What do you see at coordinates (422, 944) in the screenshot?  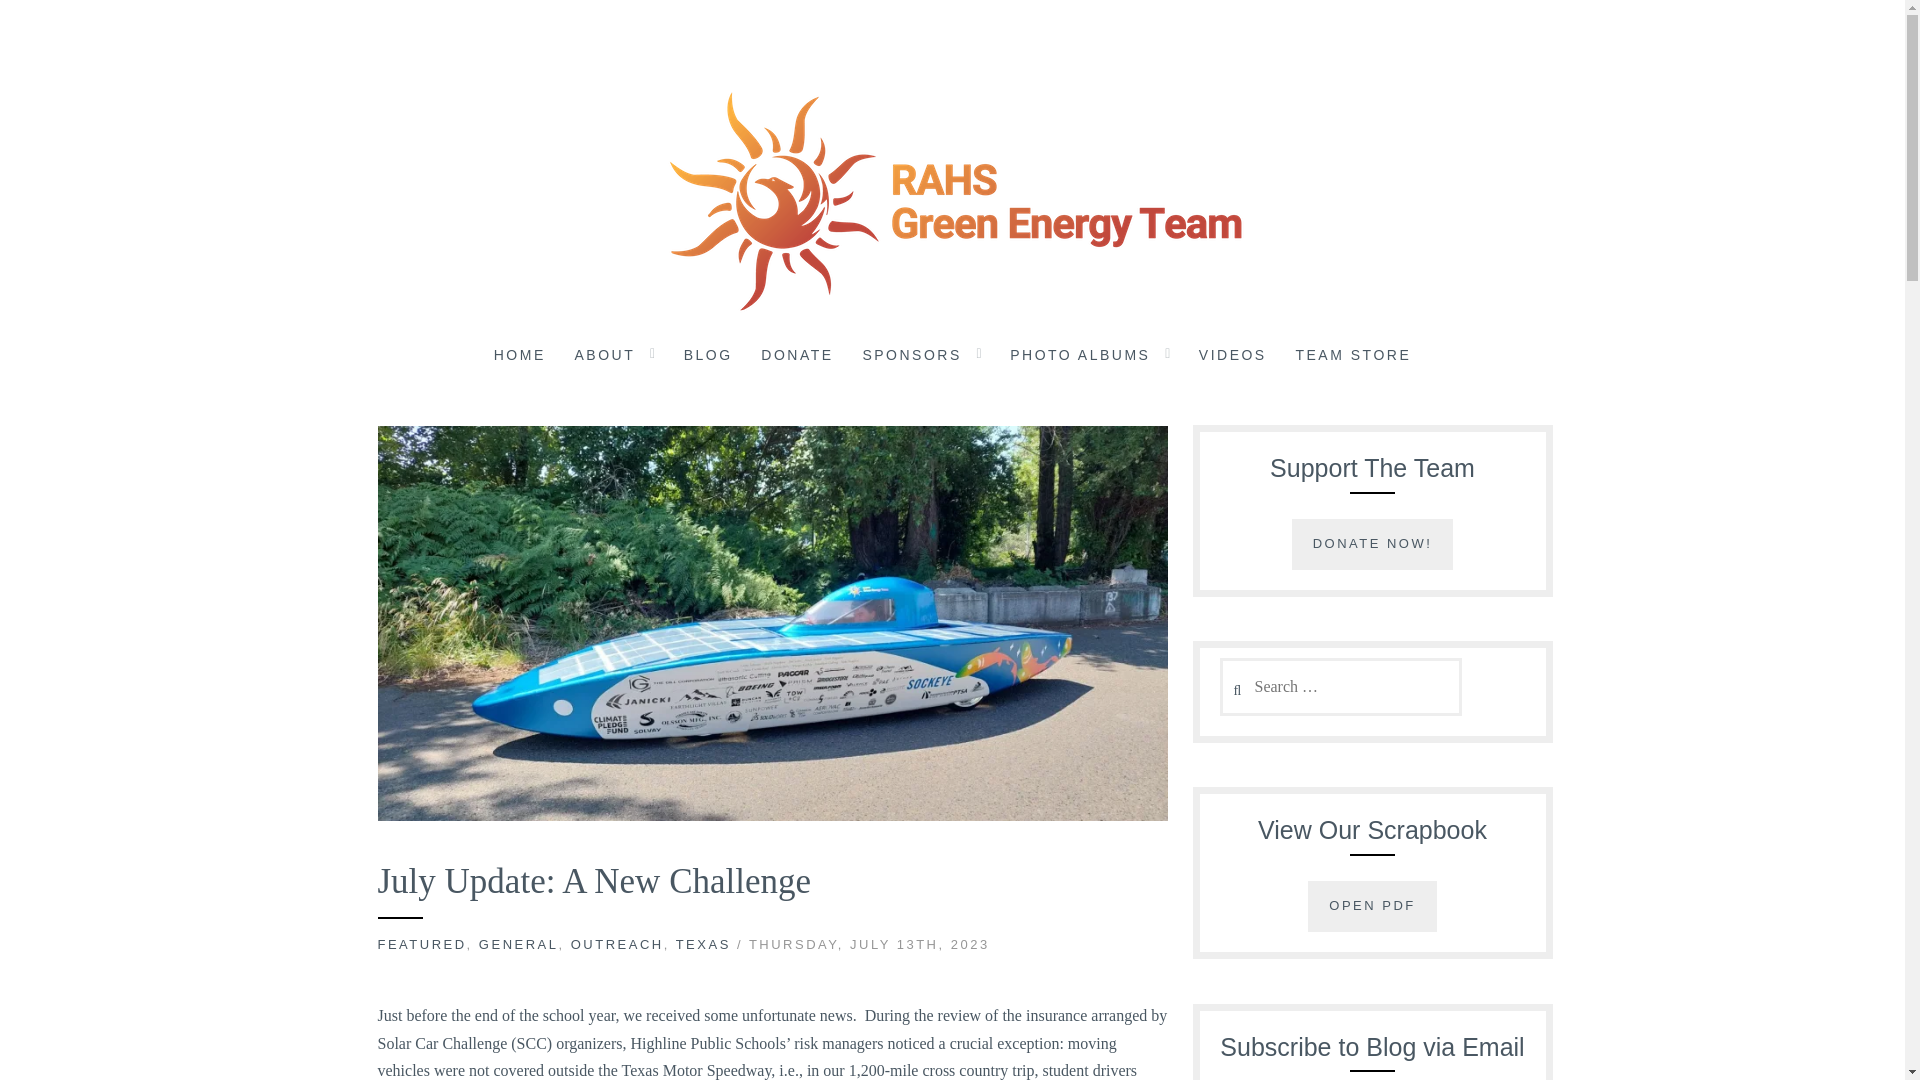 I see `FEATURED` at bounding box center [422, 944].